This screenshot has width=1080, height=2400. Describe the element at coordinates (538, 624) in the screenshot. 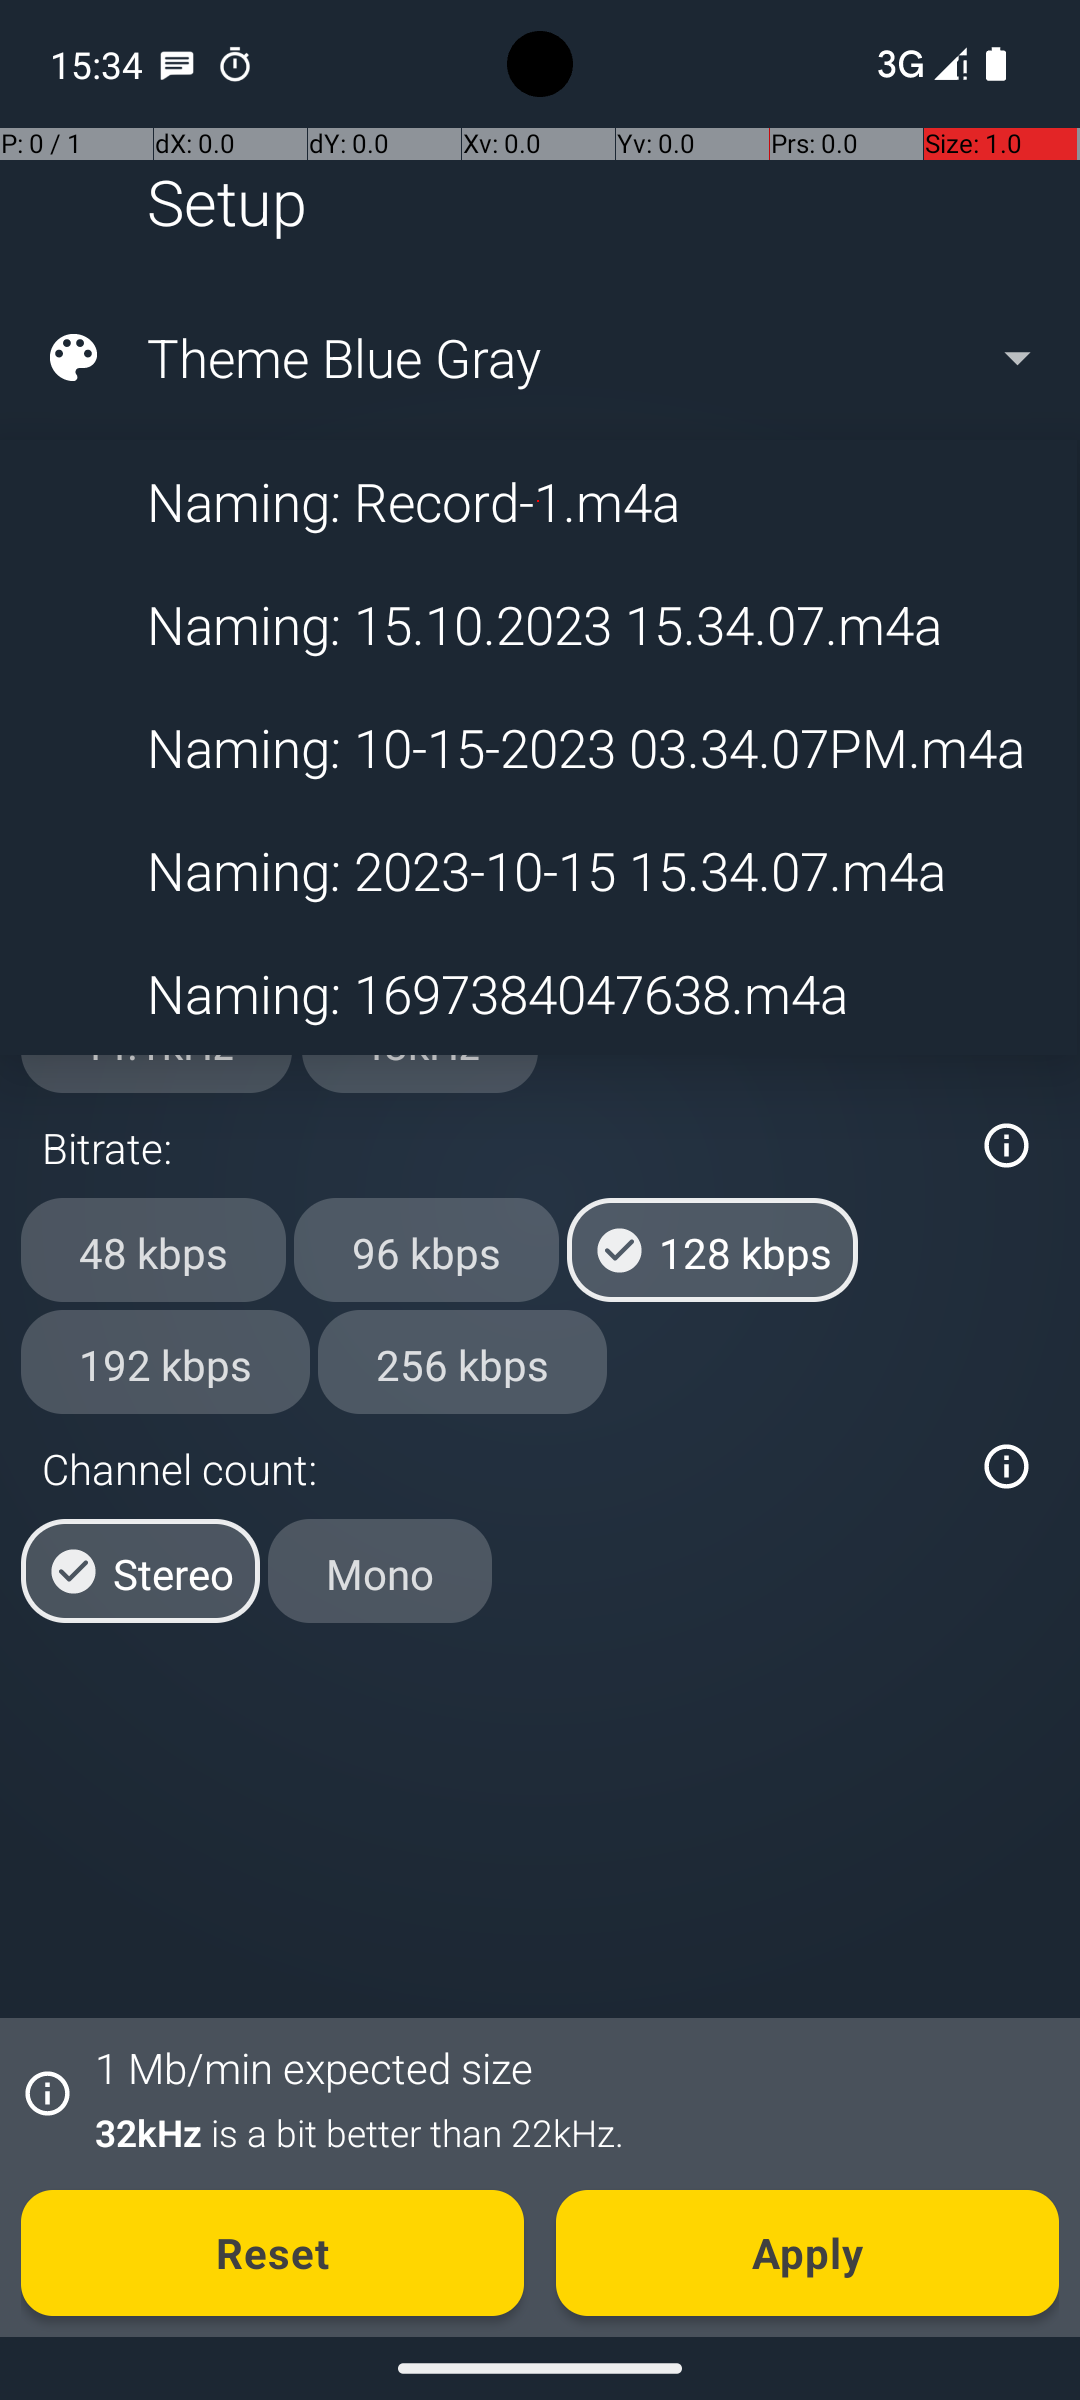

I see `Naming: 15.10.2023 15.34.07.m4a` at that location.